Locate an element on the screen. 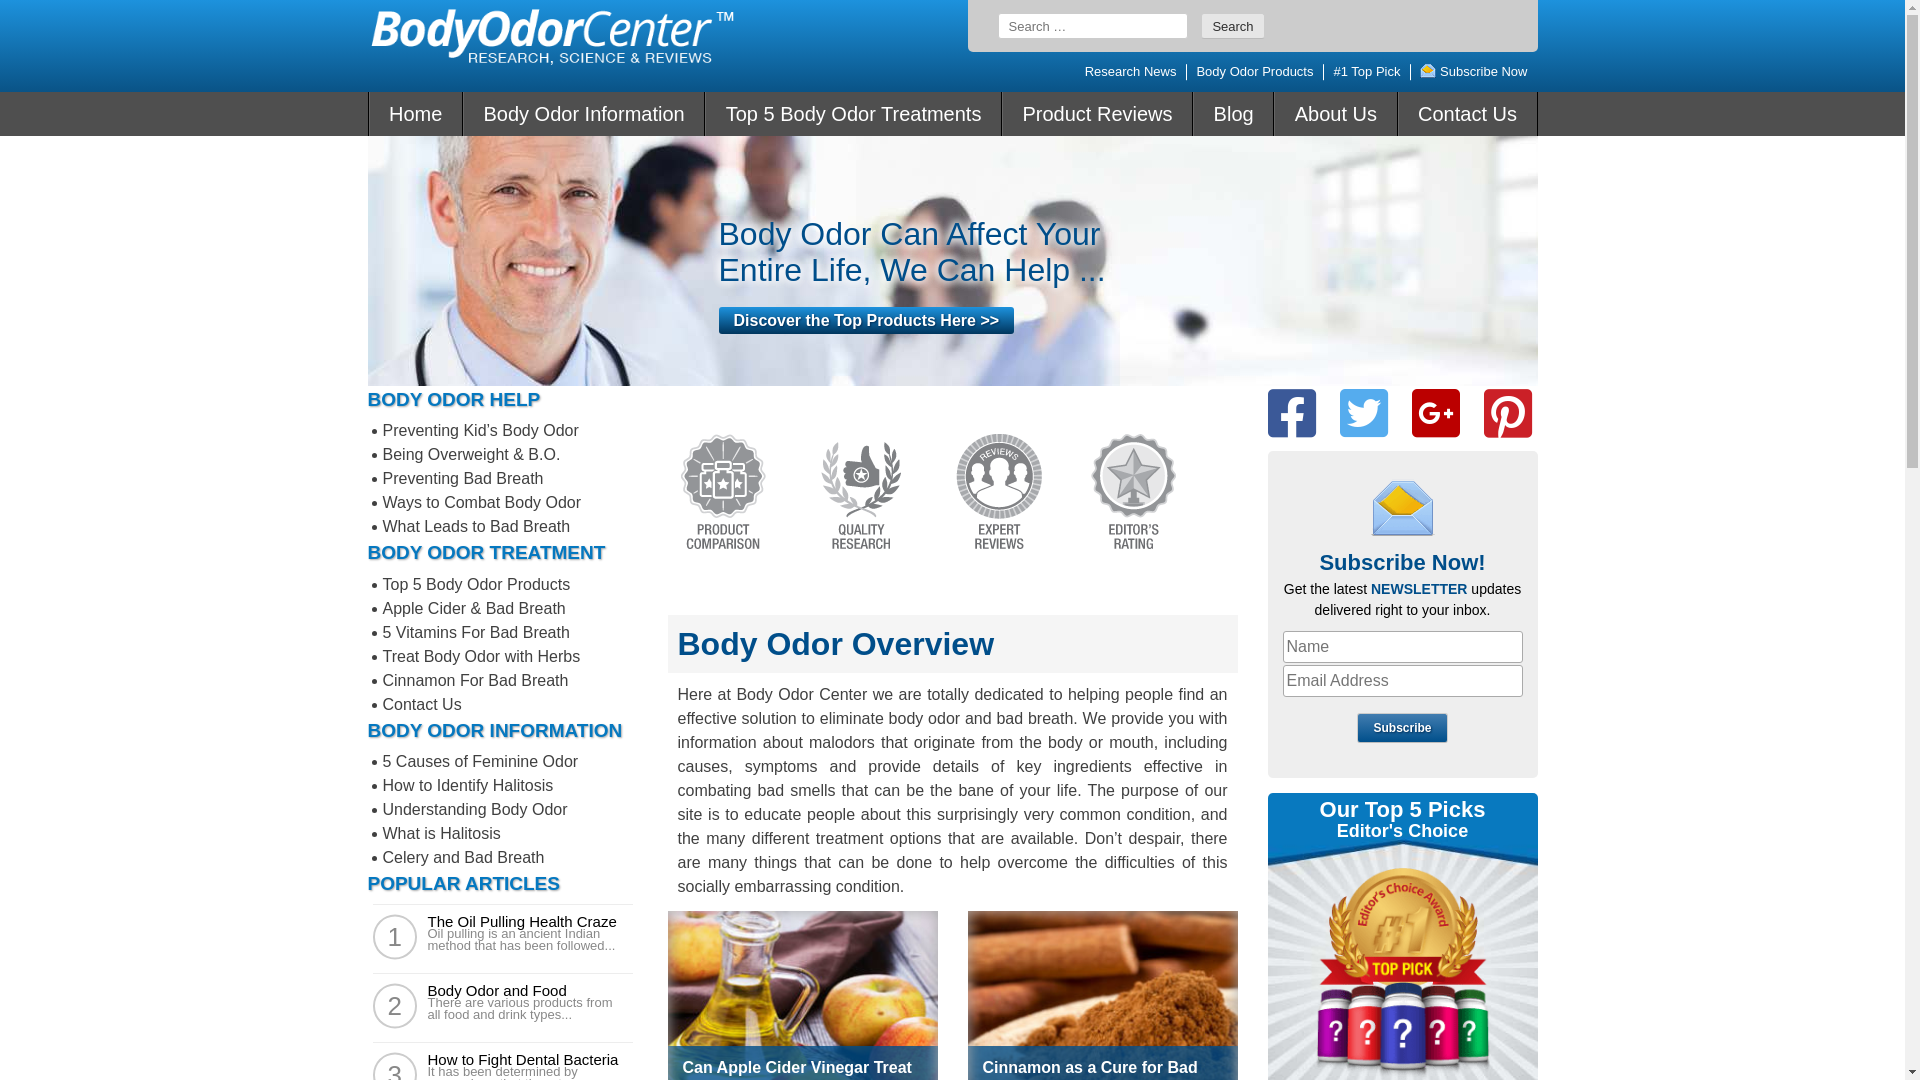 The height and width of the screenshot is (1080, 1920). About Us is located at coordinates (1336, 114).